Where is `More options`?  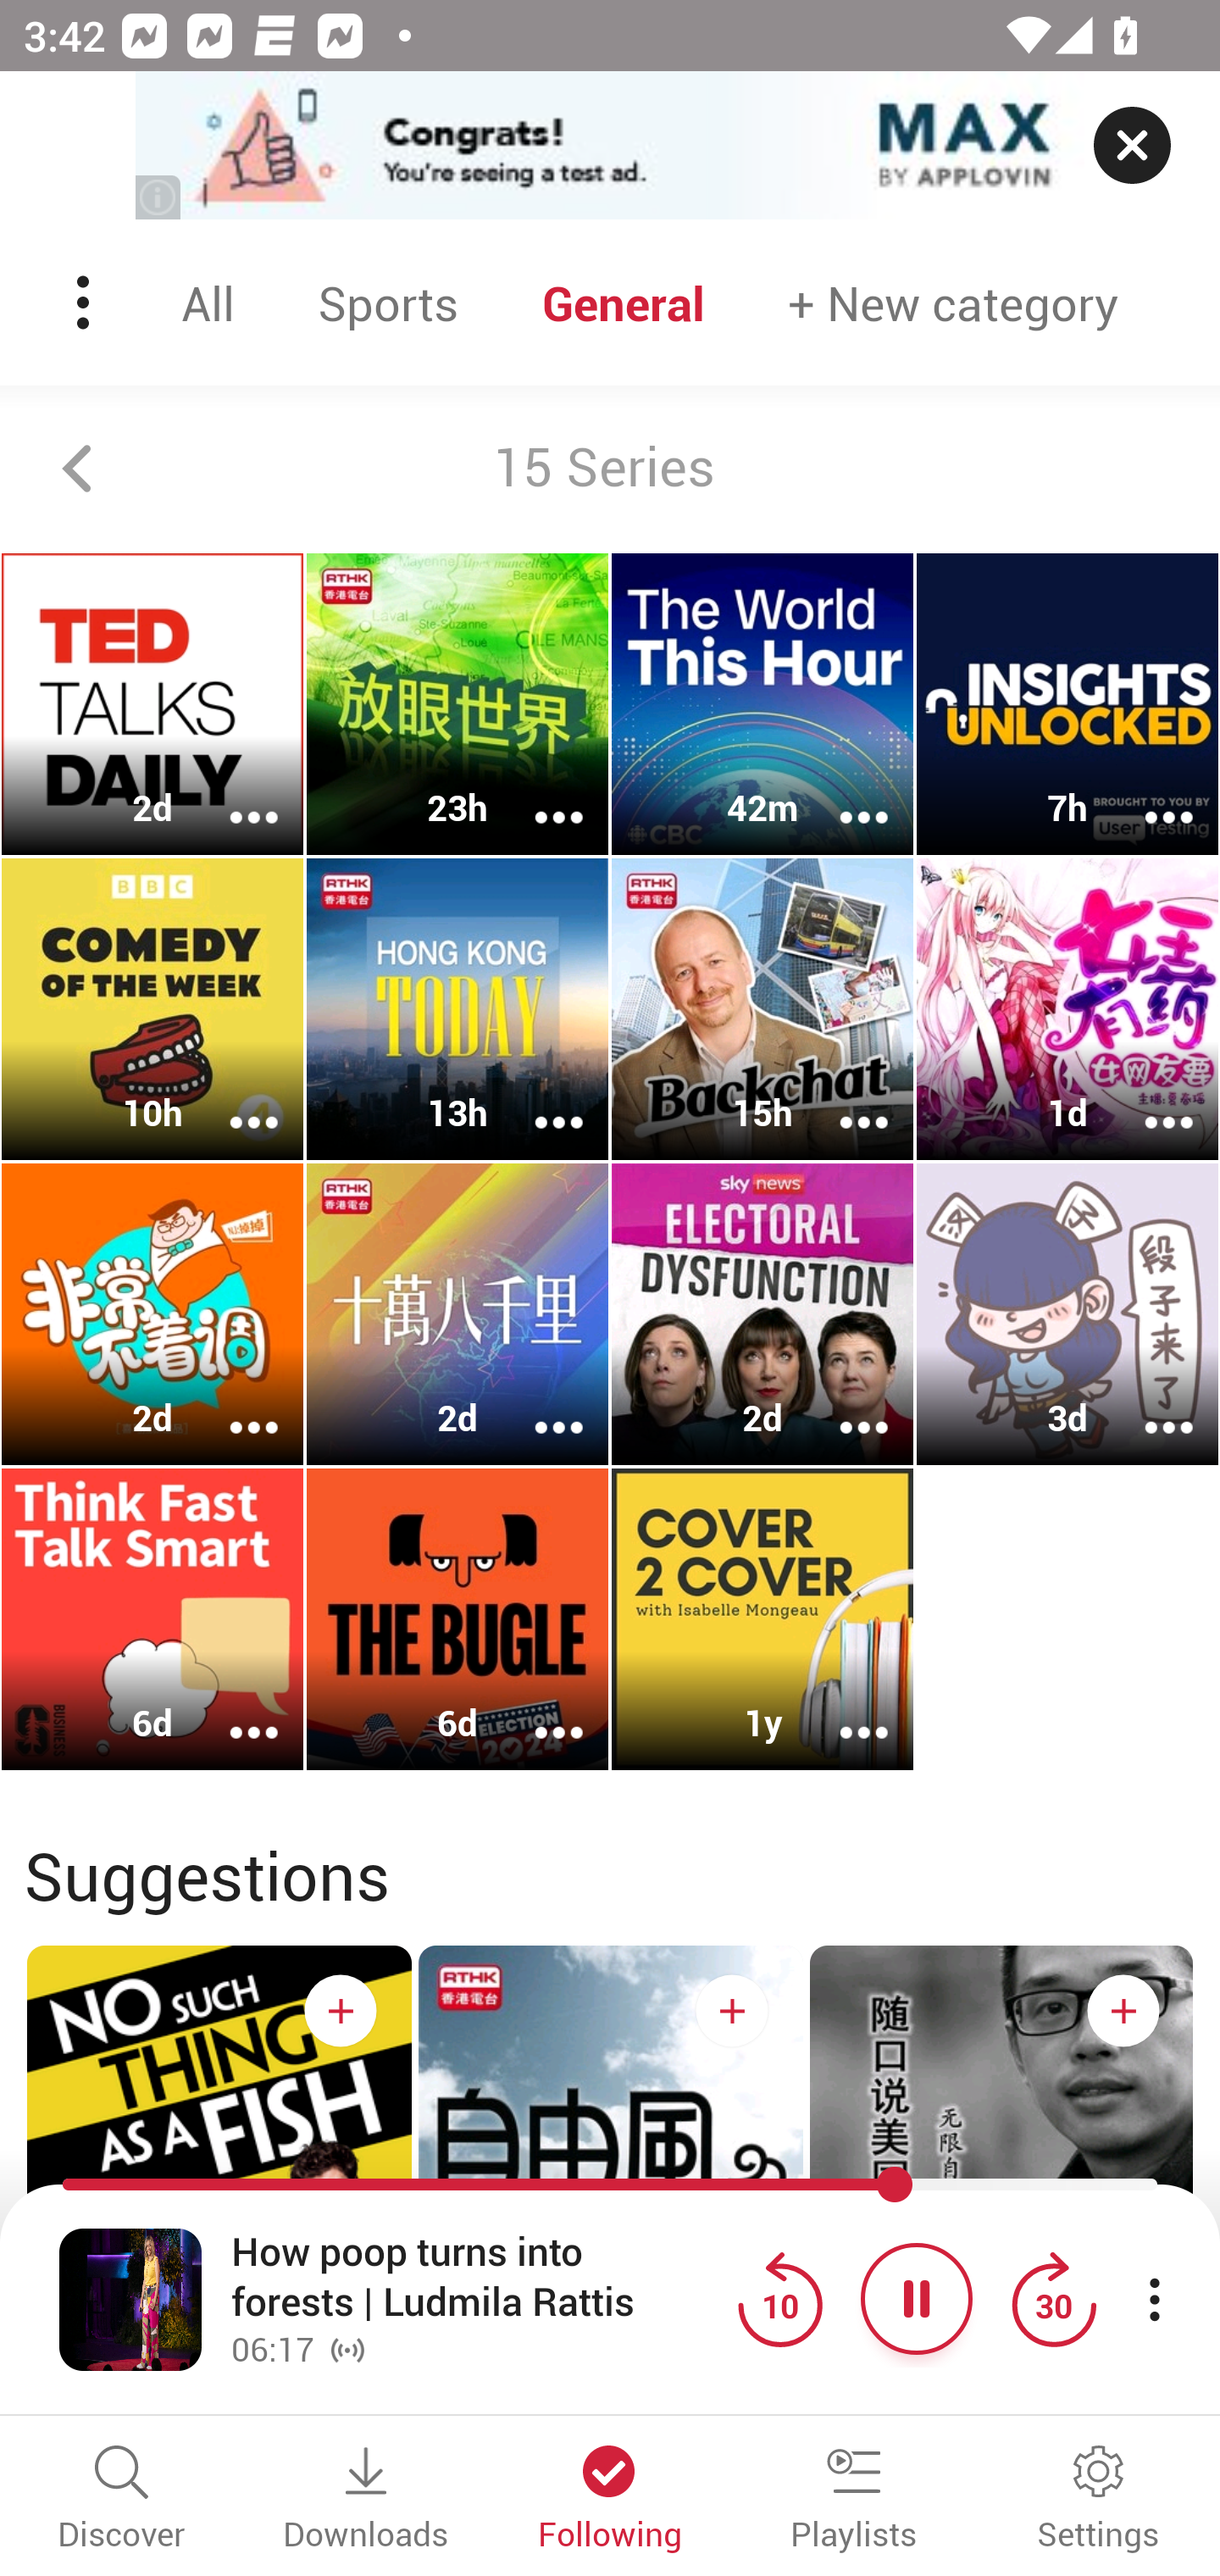 More options is located at coordinates (537, 796).